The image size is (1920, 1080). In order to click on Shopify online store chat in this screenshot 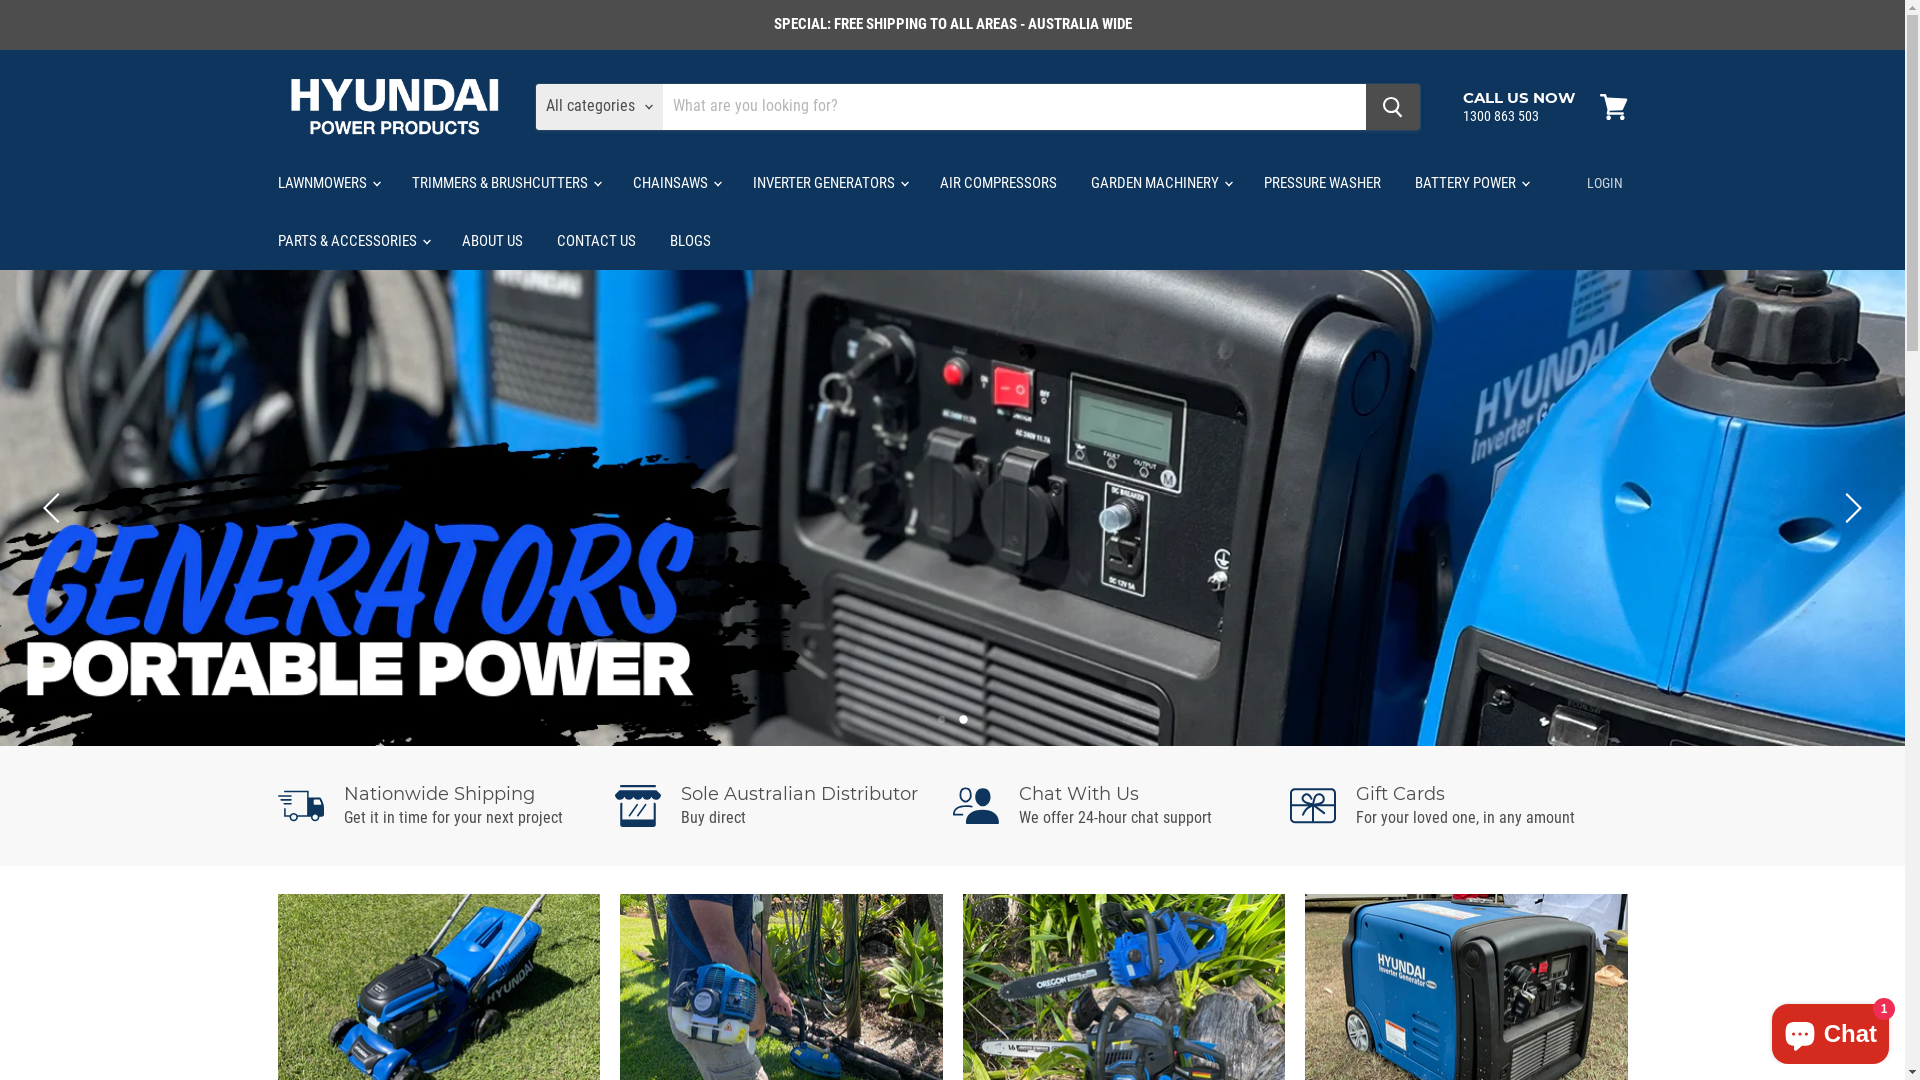, I will do `click(1830, 1030)`.